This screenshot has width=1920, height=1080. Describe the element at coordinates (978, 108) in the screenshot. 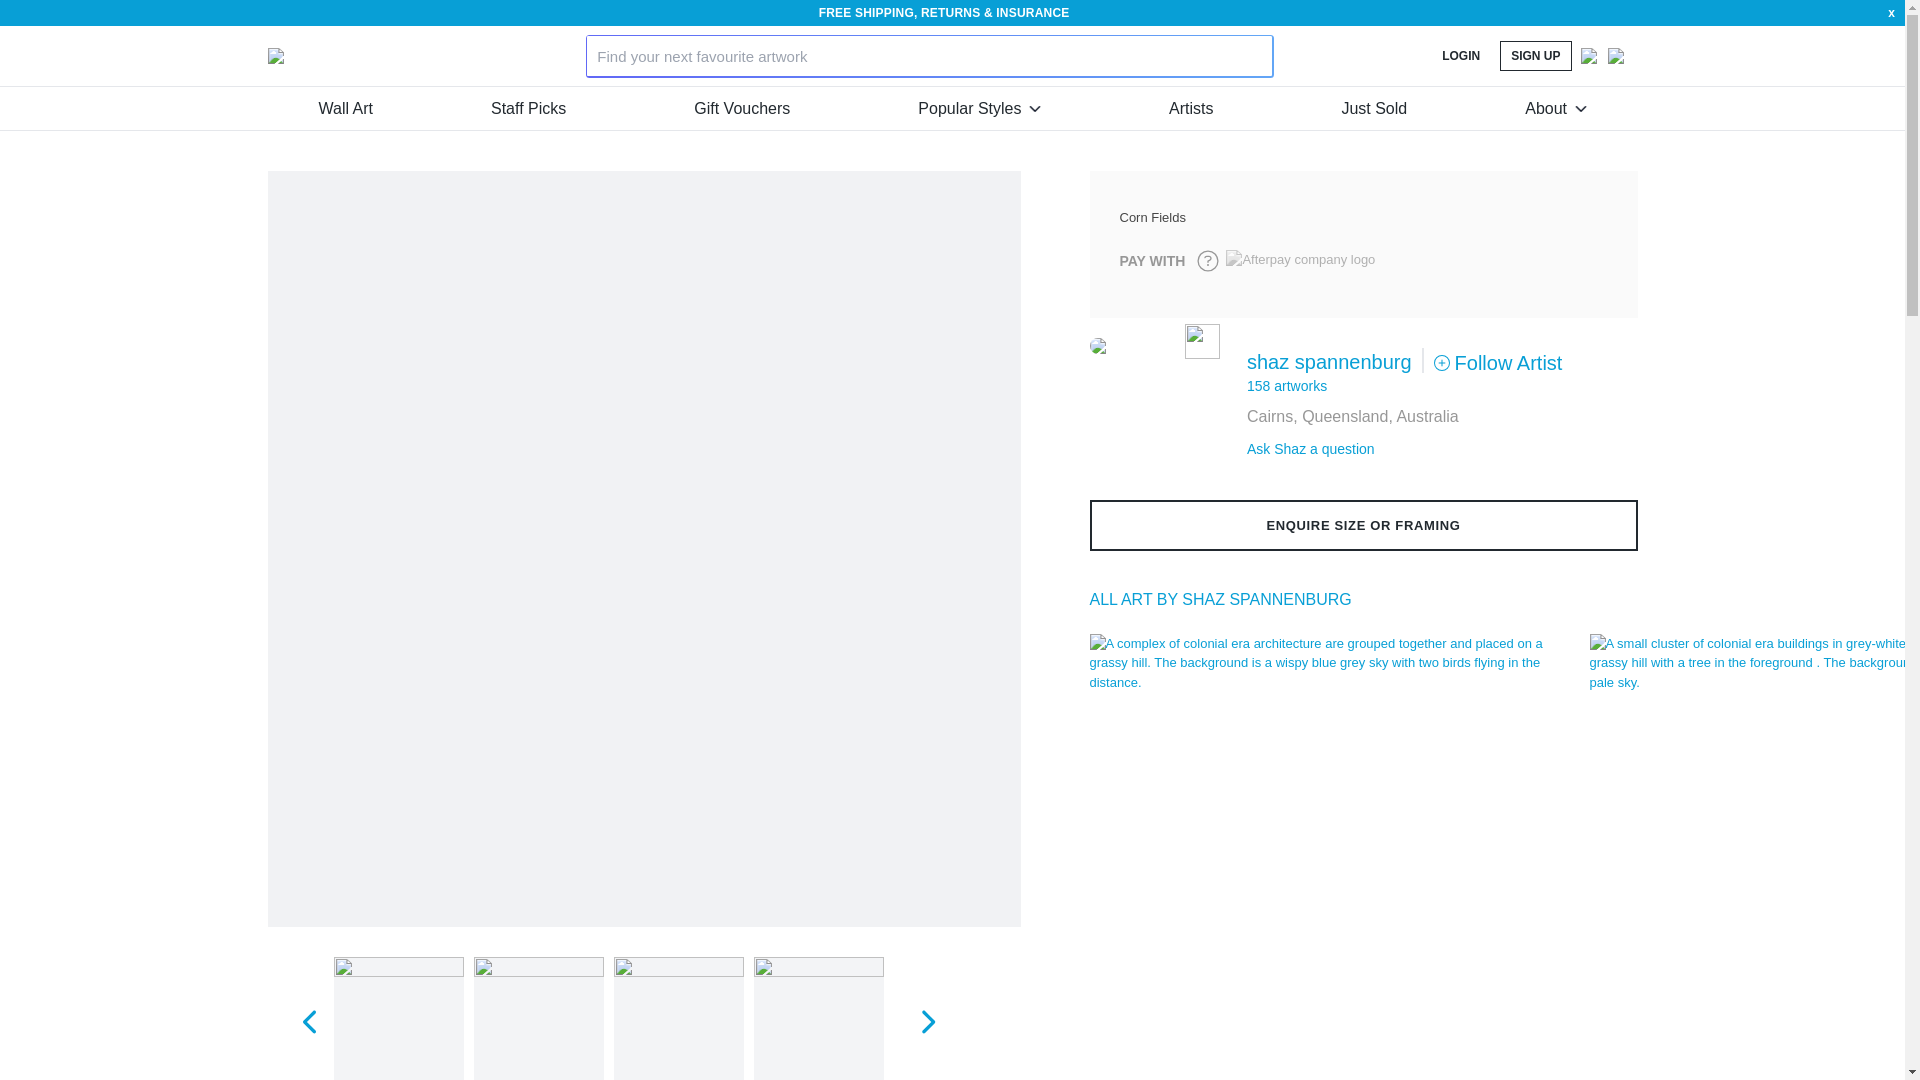

I see `Popular Styles` at that location.